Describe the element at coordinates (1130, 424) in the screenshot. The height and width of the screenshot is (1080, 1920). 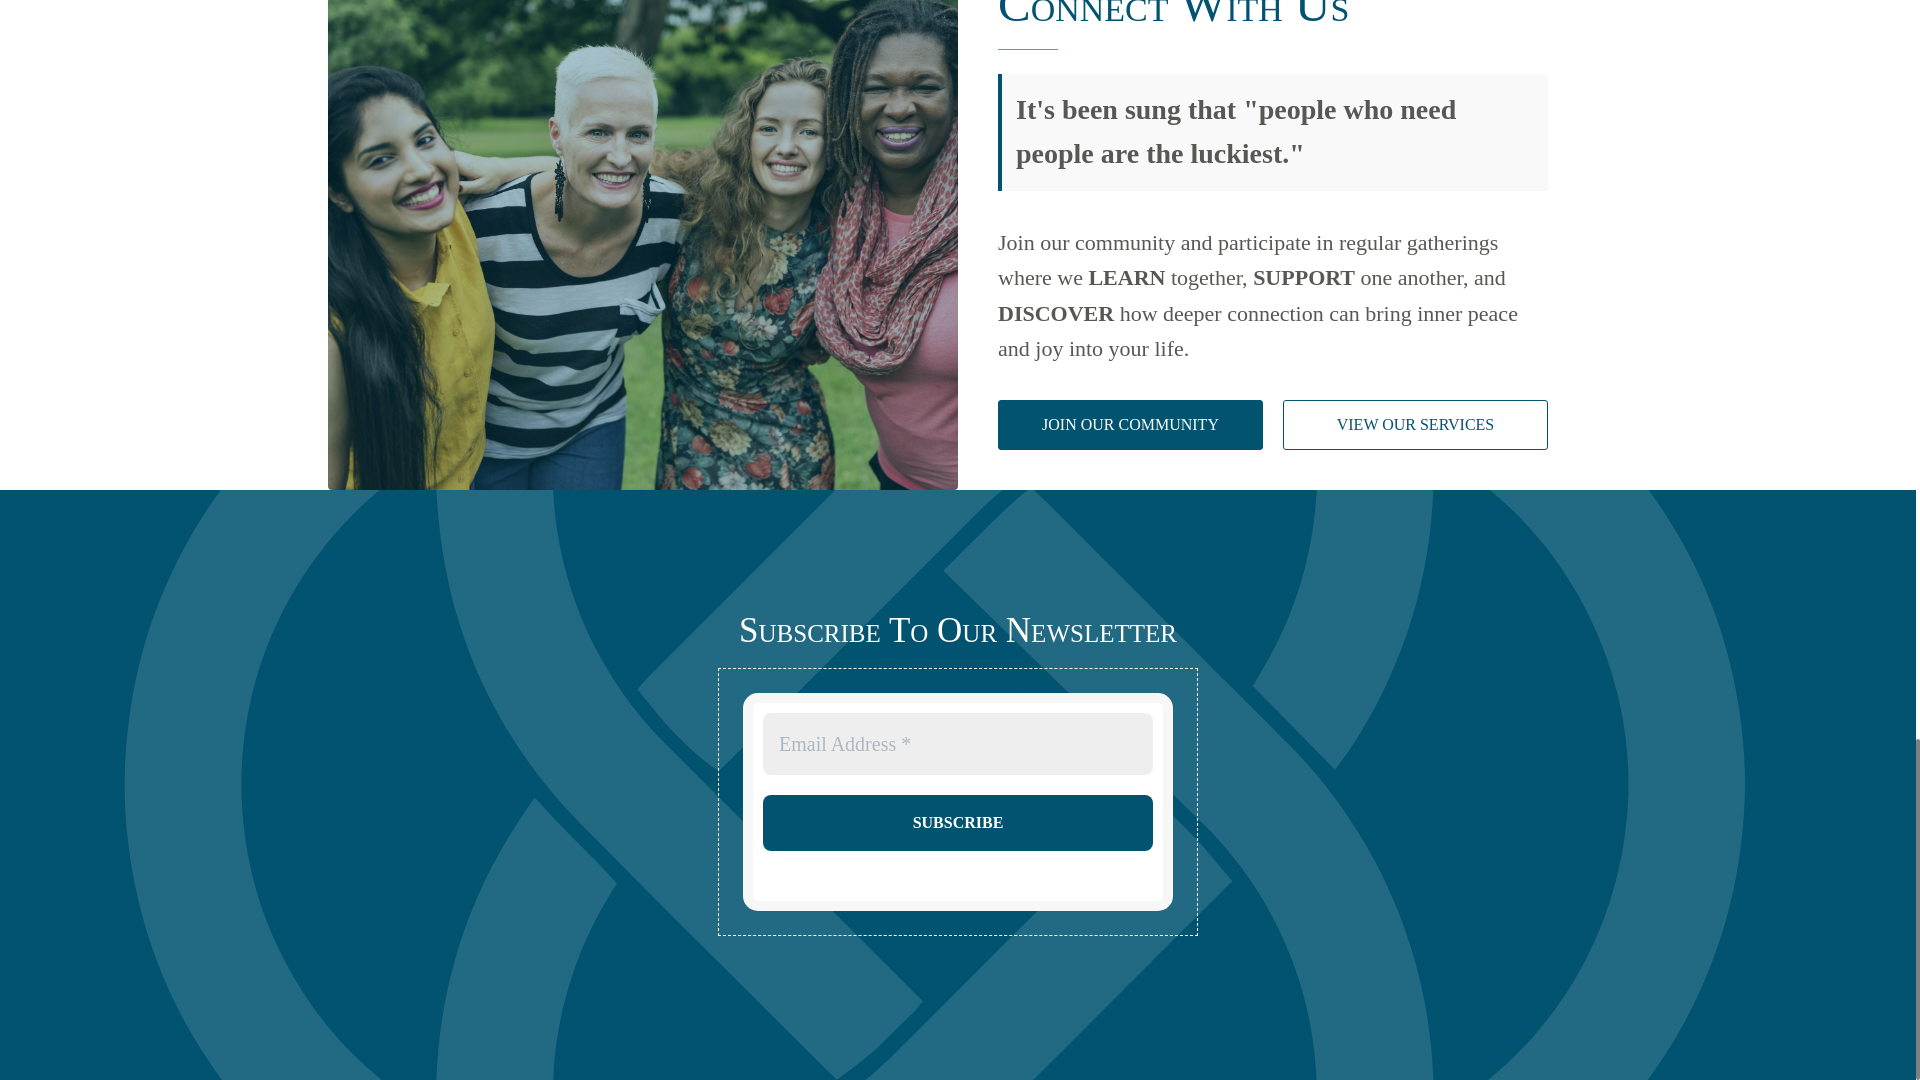
I see `JOIN OUR COMMUNITY` at that location.